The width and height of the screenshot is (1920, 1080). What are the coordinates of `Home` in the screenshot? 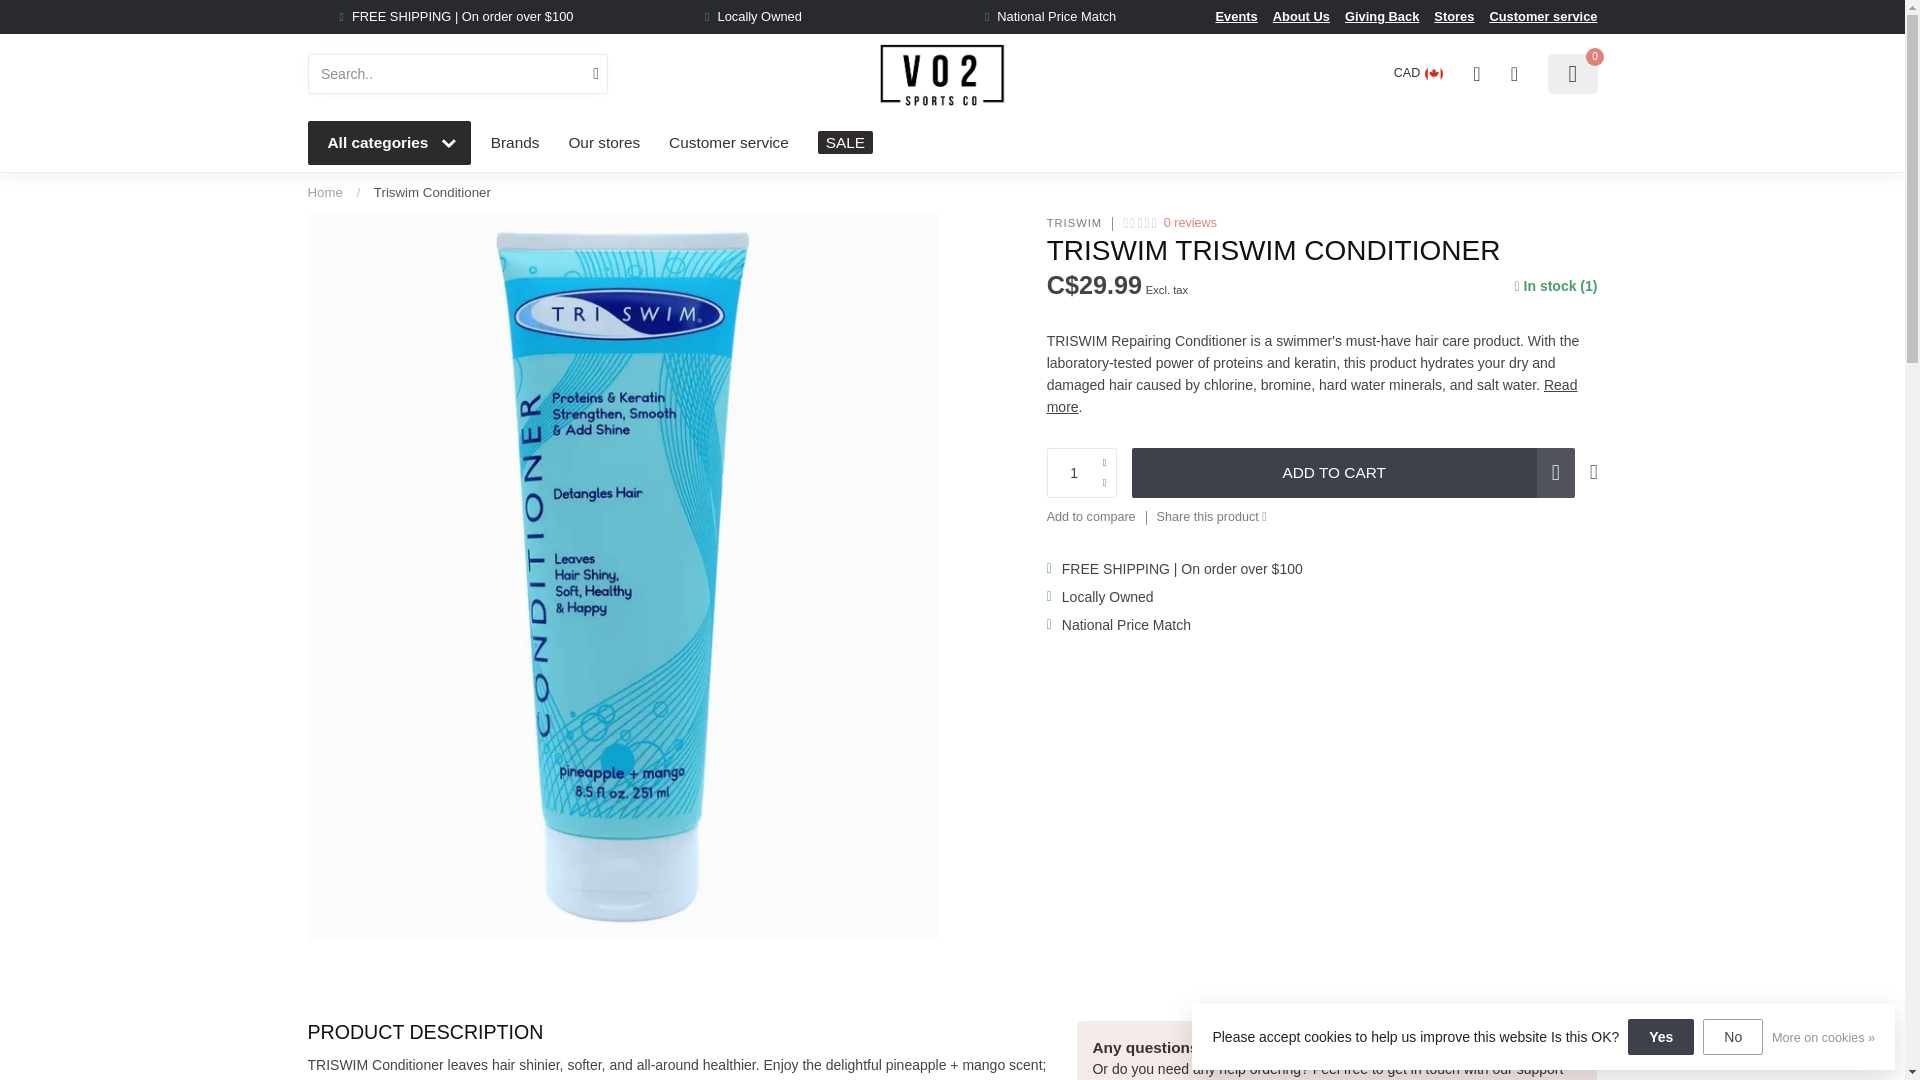 It's located at (325, 192).